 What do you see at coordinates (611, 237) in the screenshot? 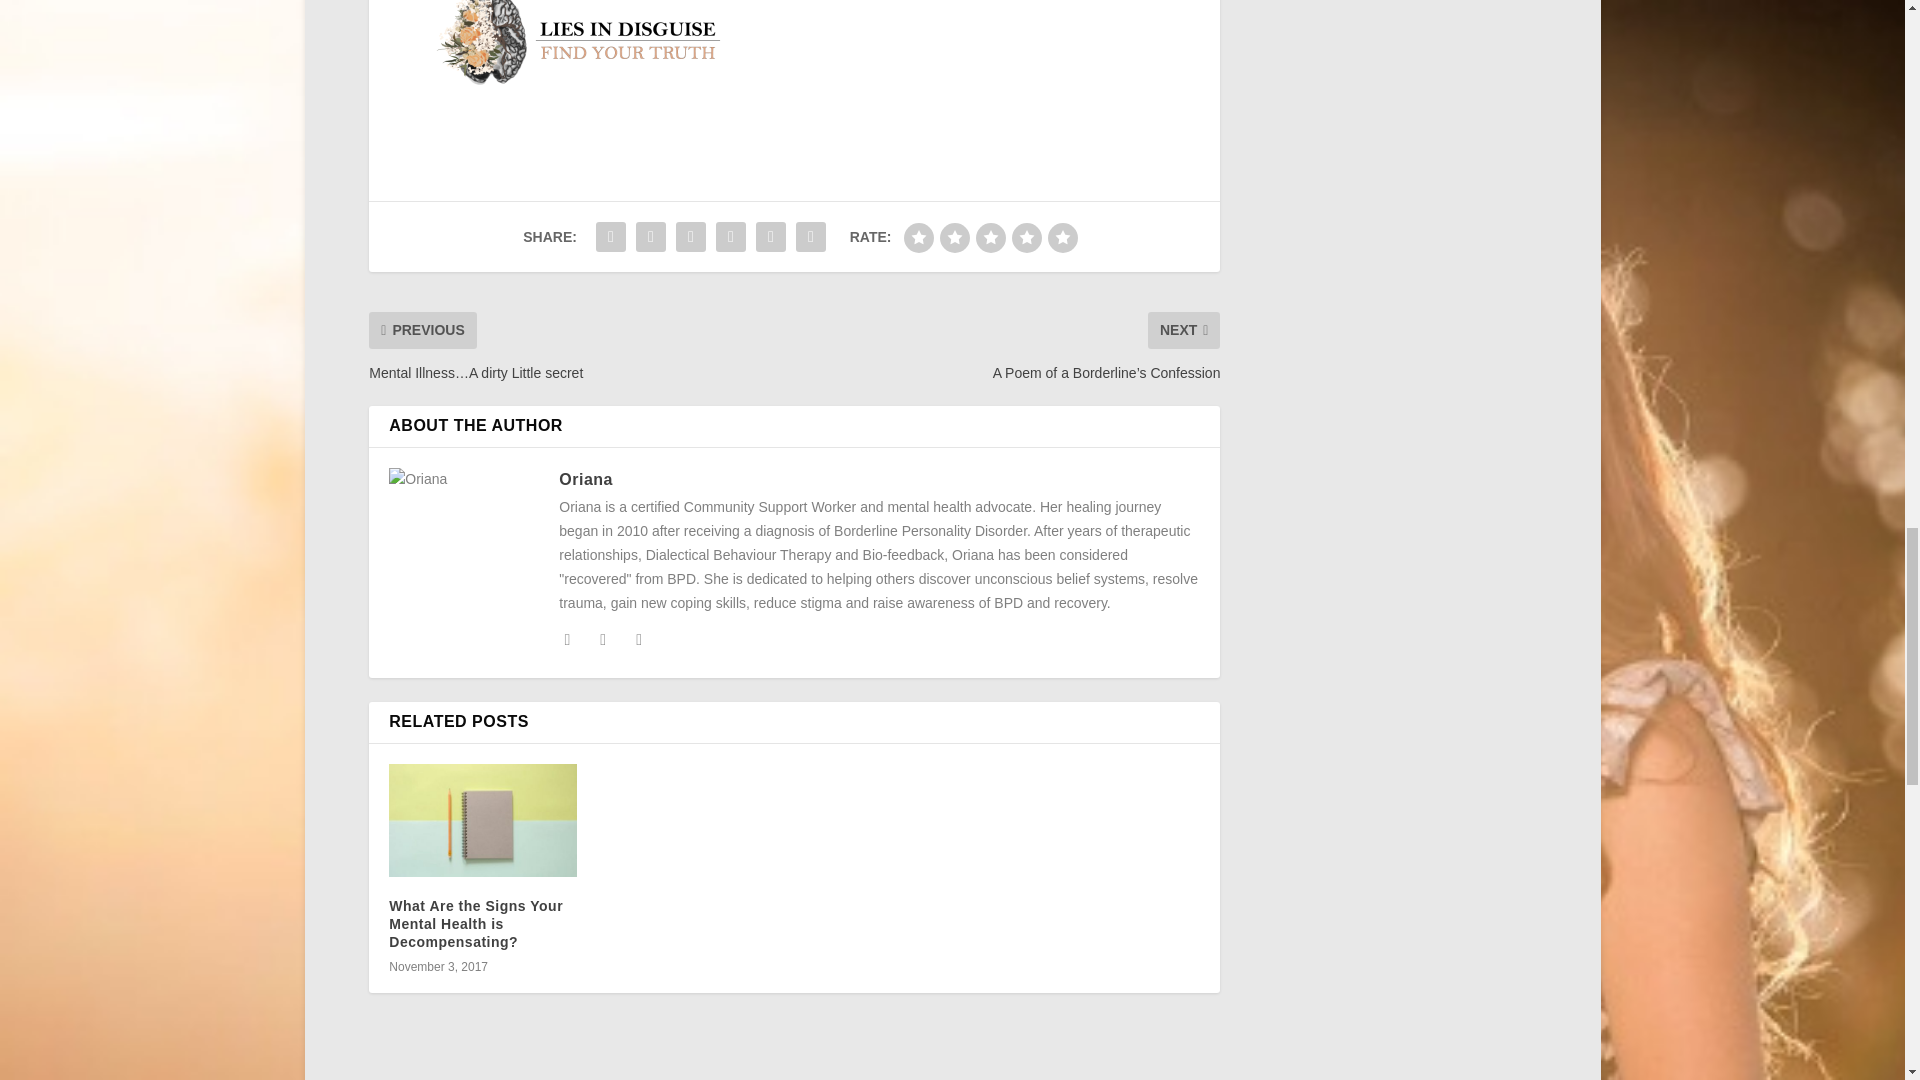
I see `Share "Mental Health Myth Buster" via Facebook` at bounding box center [611, 237].